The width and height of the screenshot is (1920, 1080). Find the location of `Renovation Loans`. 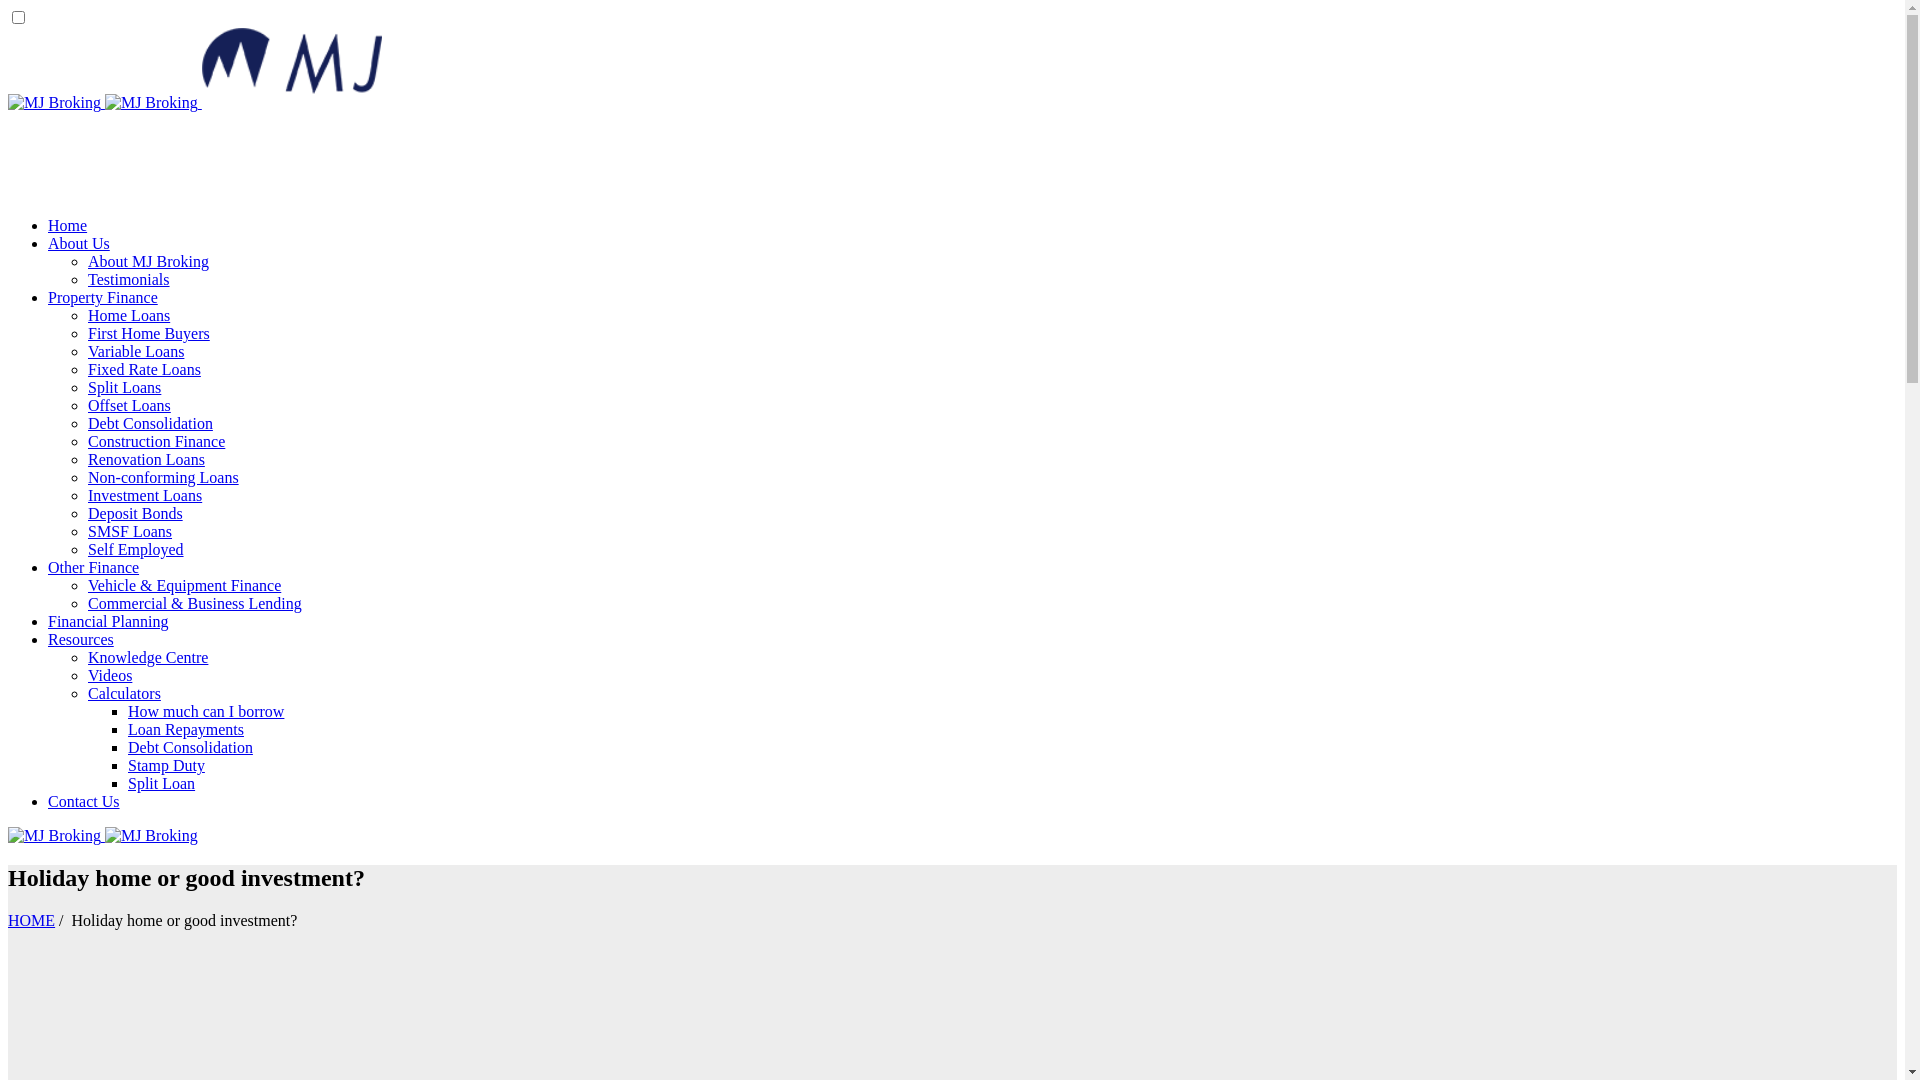

Renovation Loans is located at coordinates (146, 460).